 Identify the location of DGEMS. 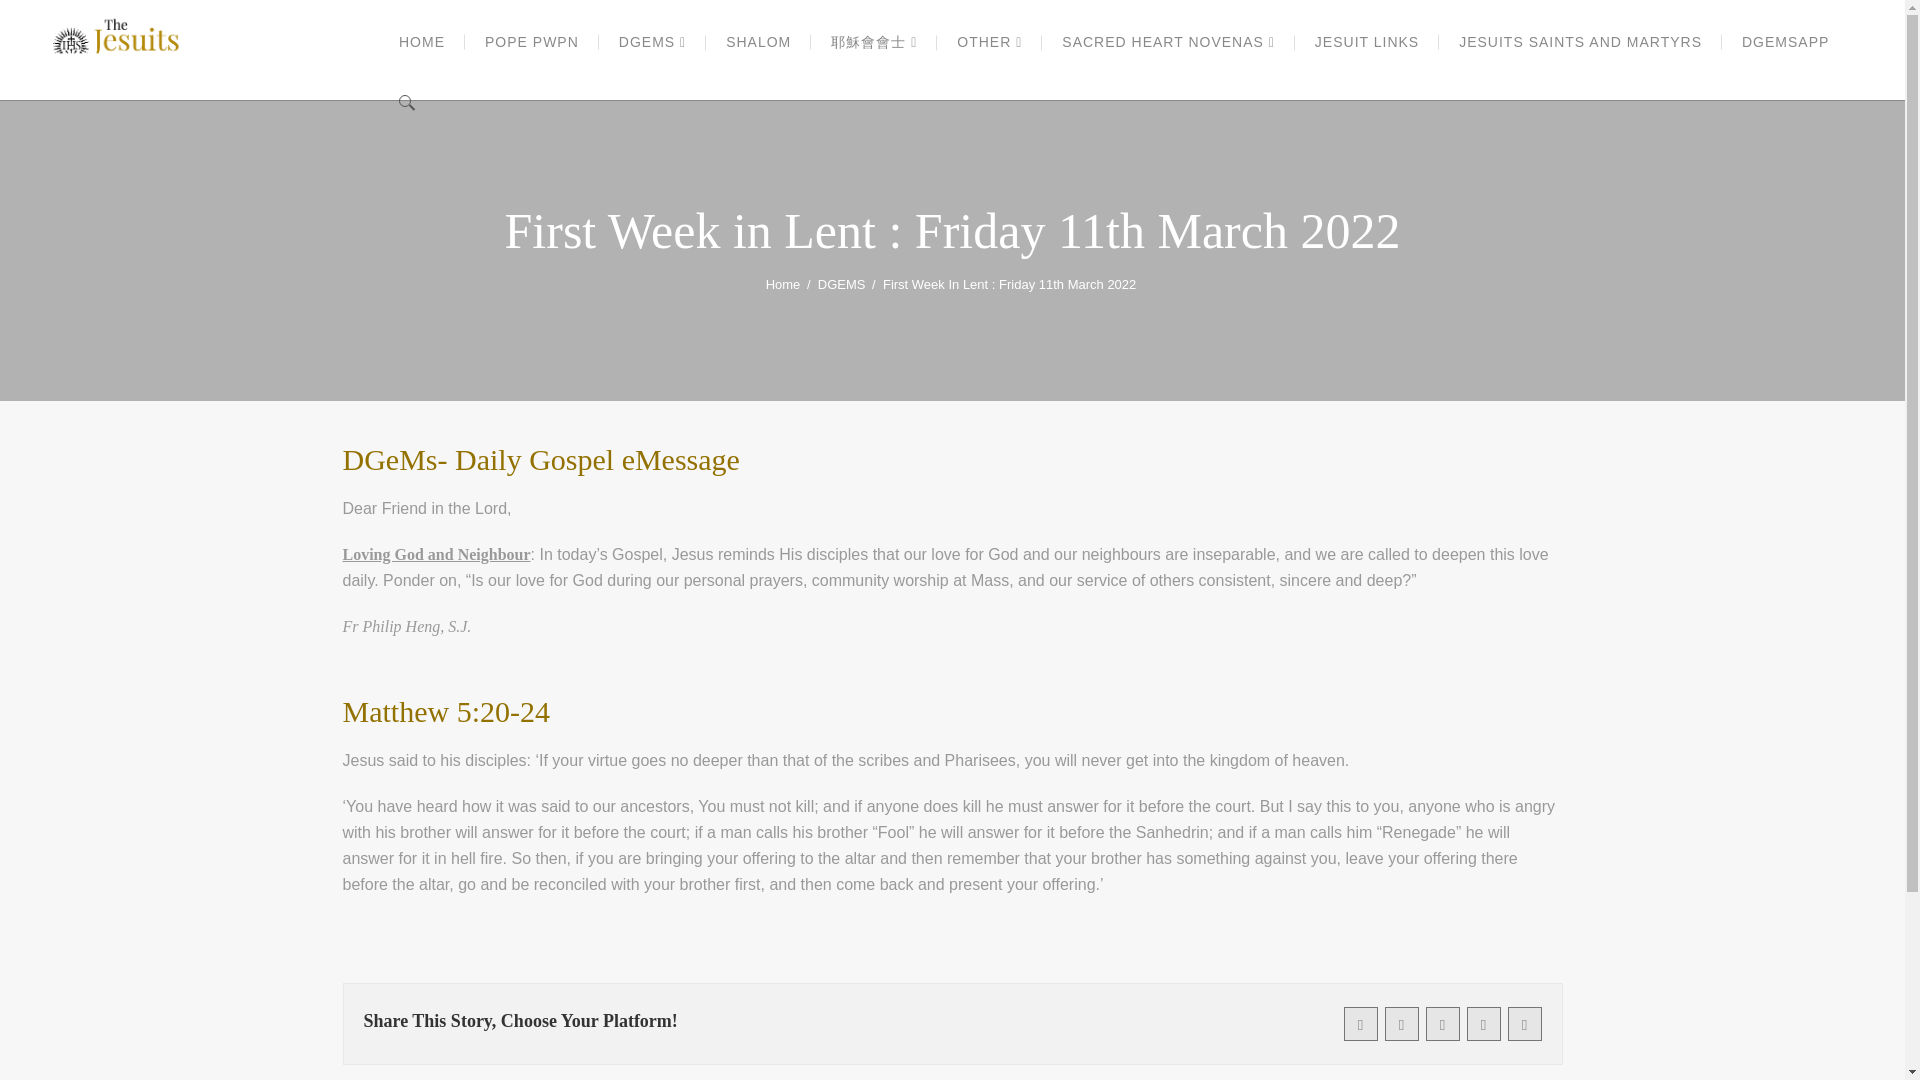
(652, 42).